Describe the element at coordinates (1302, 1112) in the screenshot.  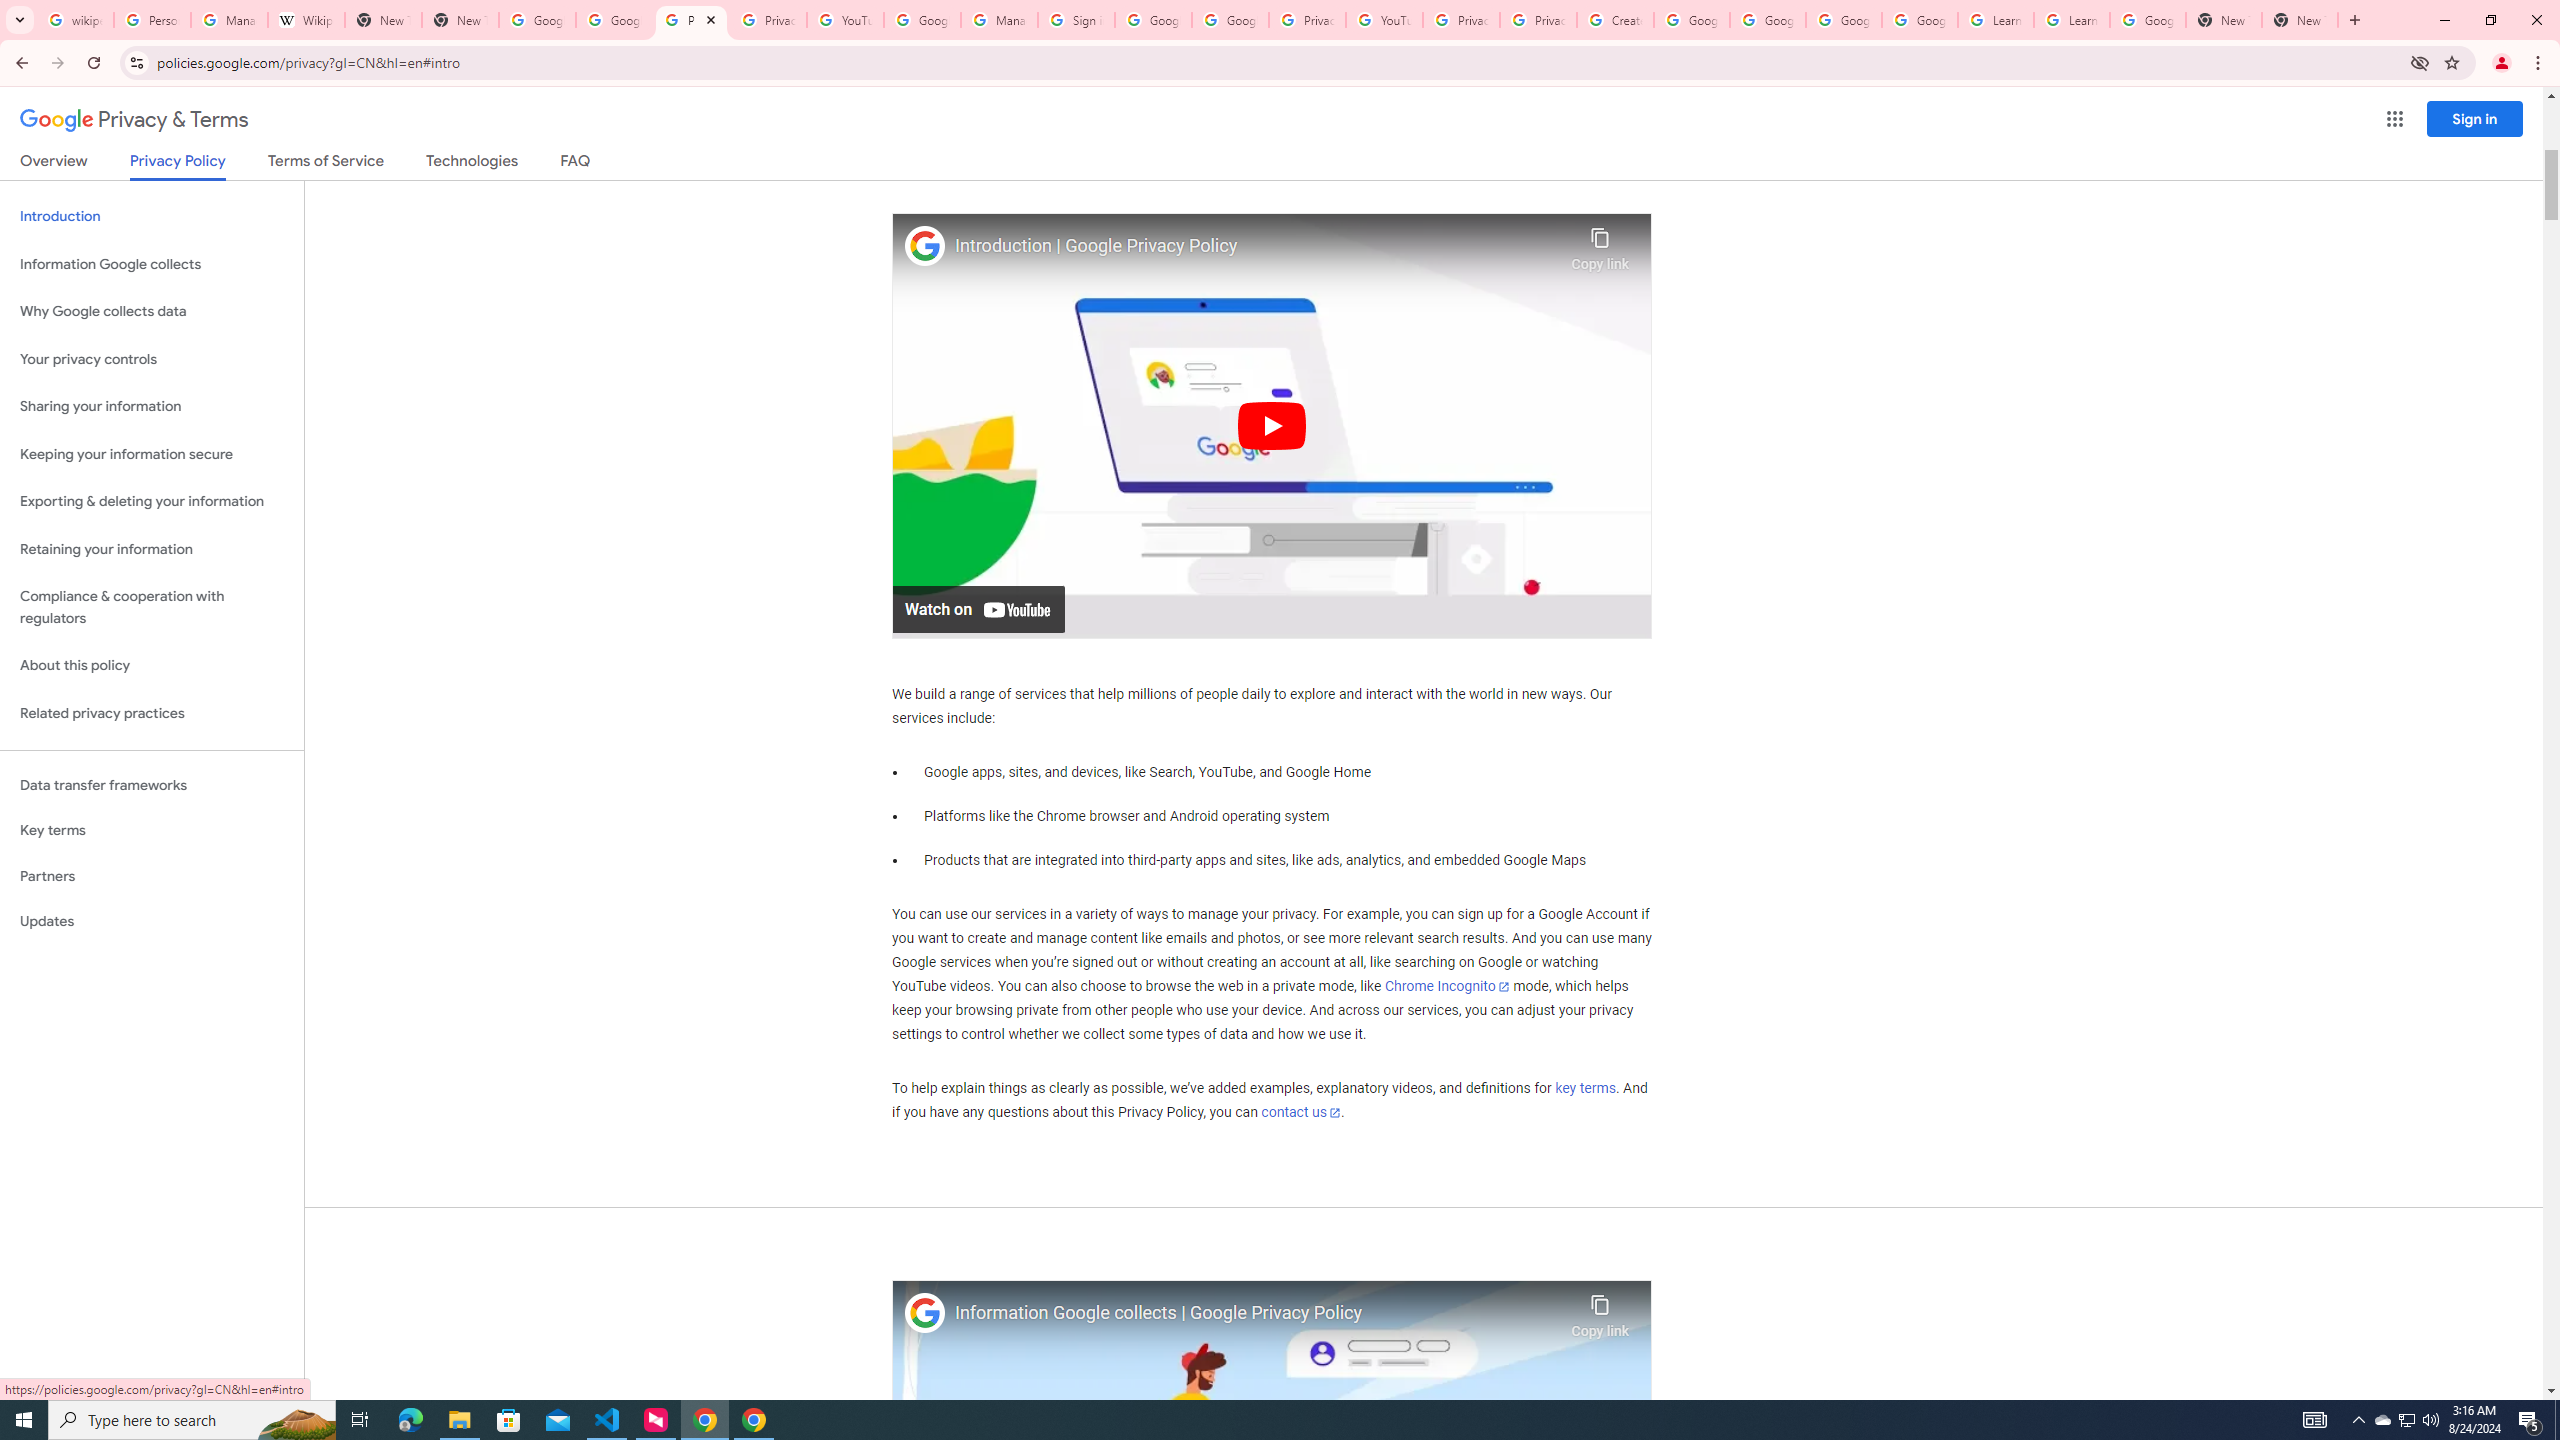
I see `contact us` at that location.